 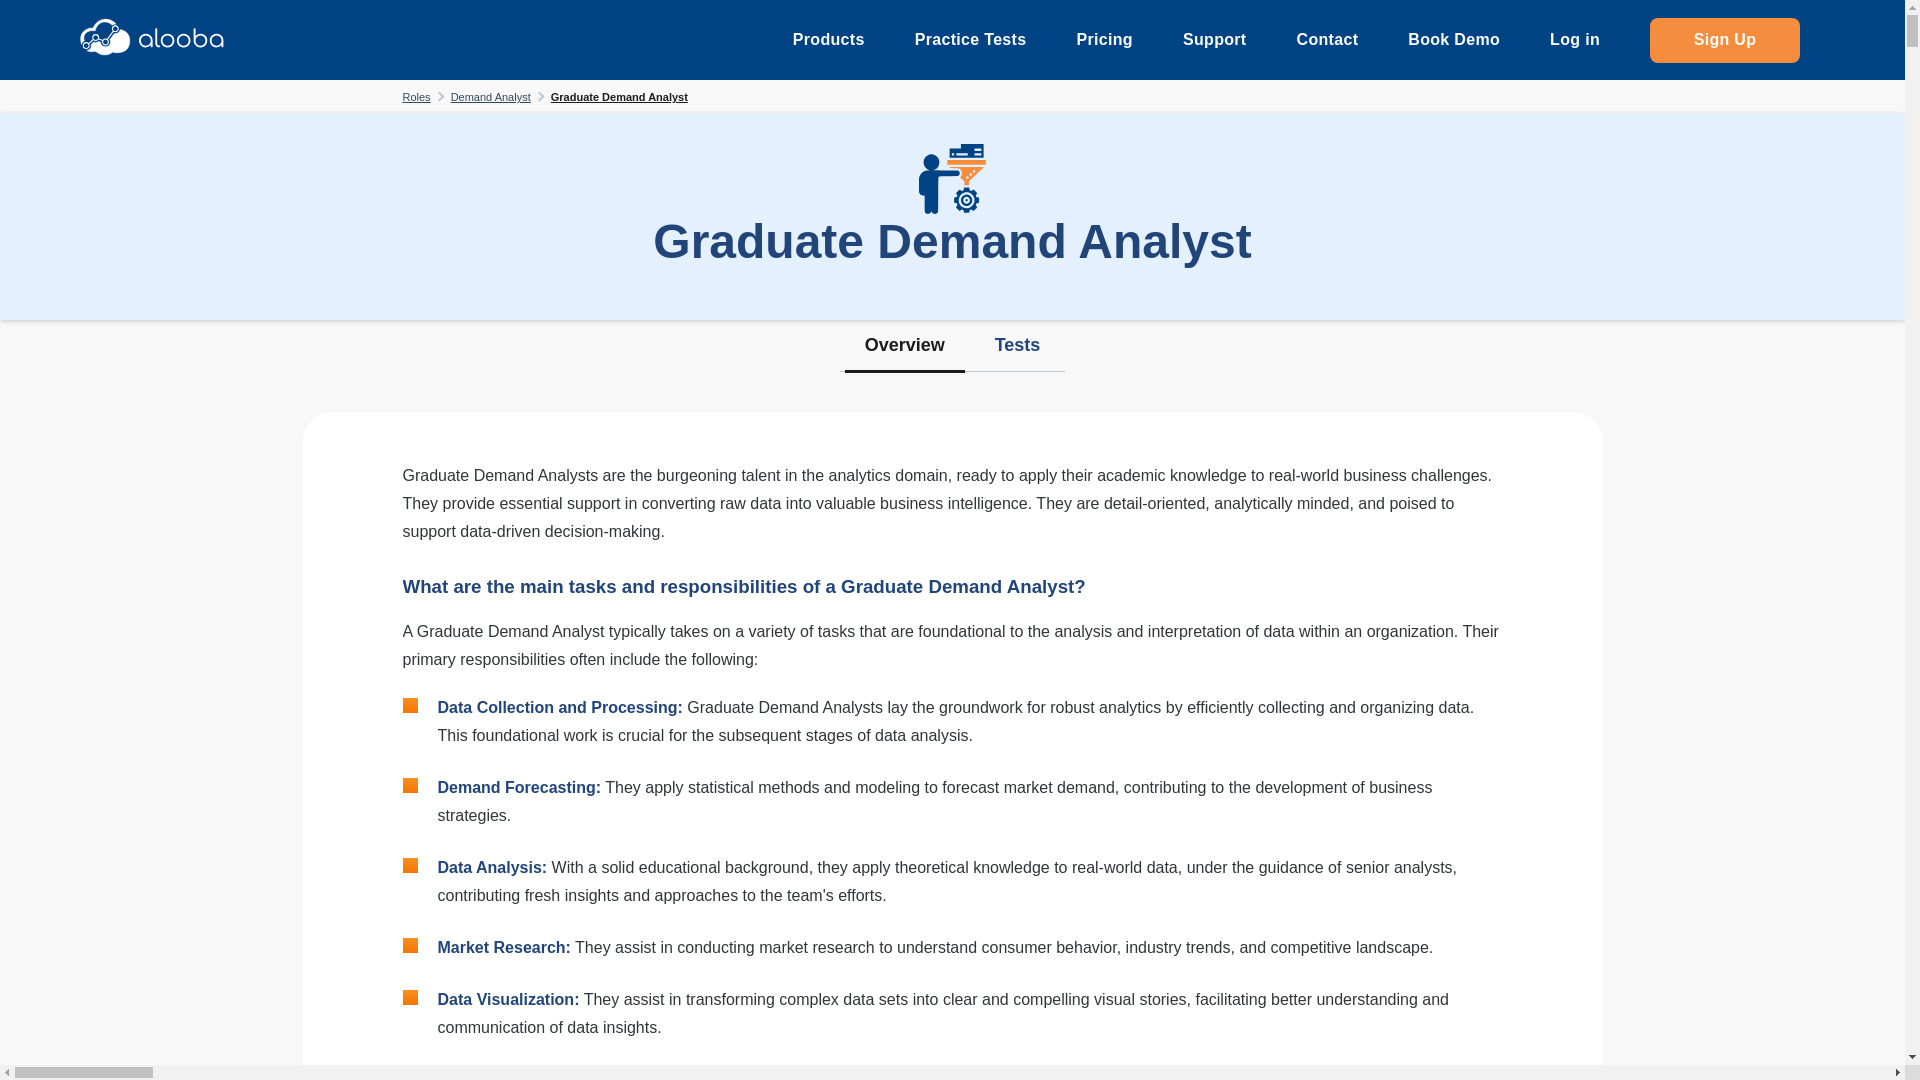 What do you see at coordinates (619, 96) in the screenshot?
I see `Graduate Demand Analyst` at bounding box center [619, 96].